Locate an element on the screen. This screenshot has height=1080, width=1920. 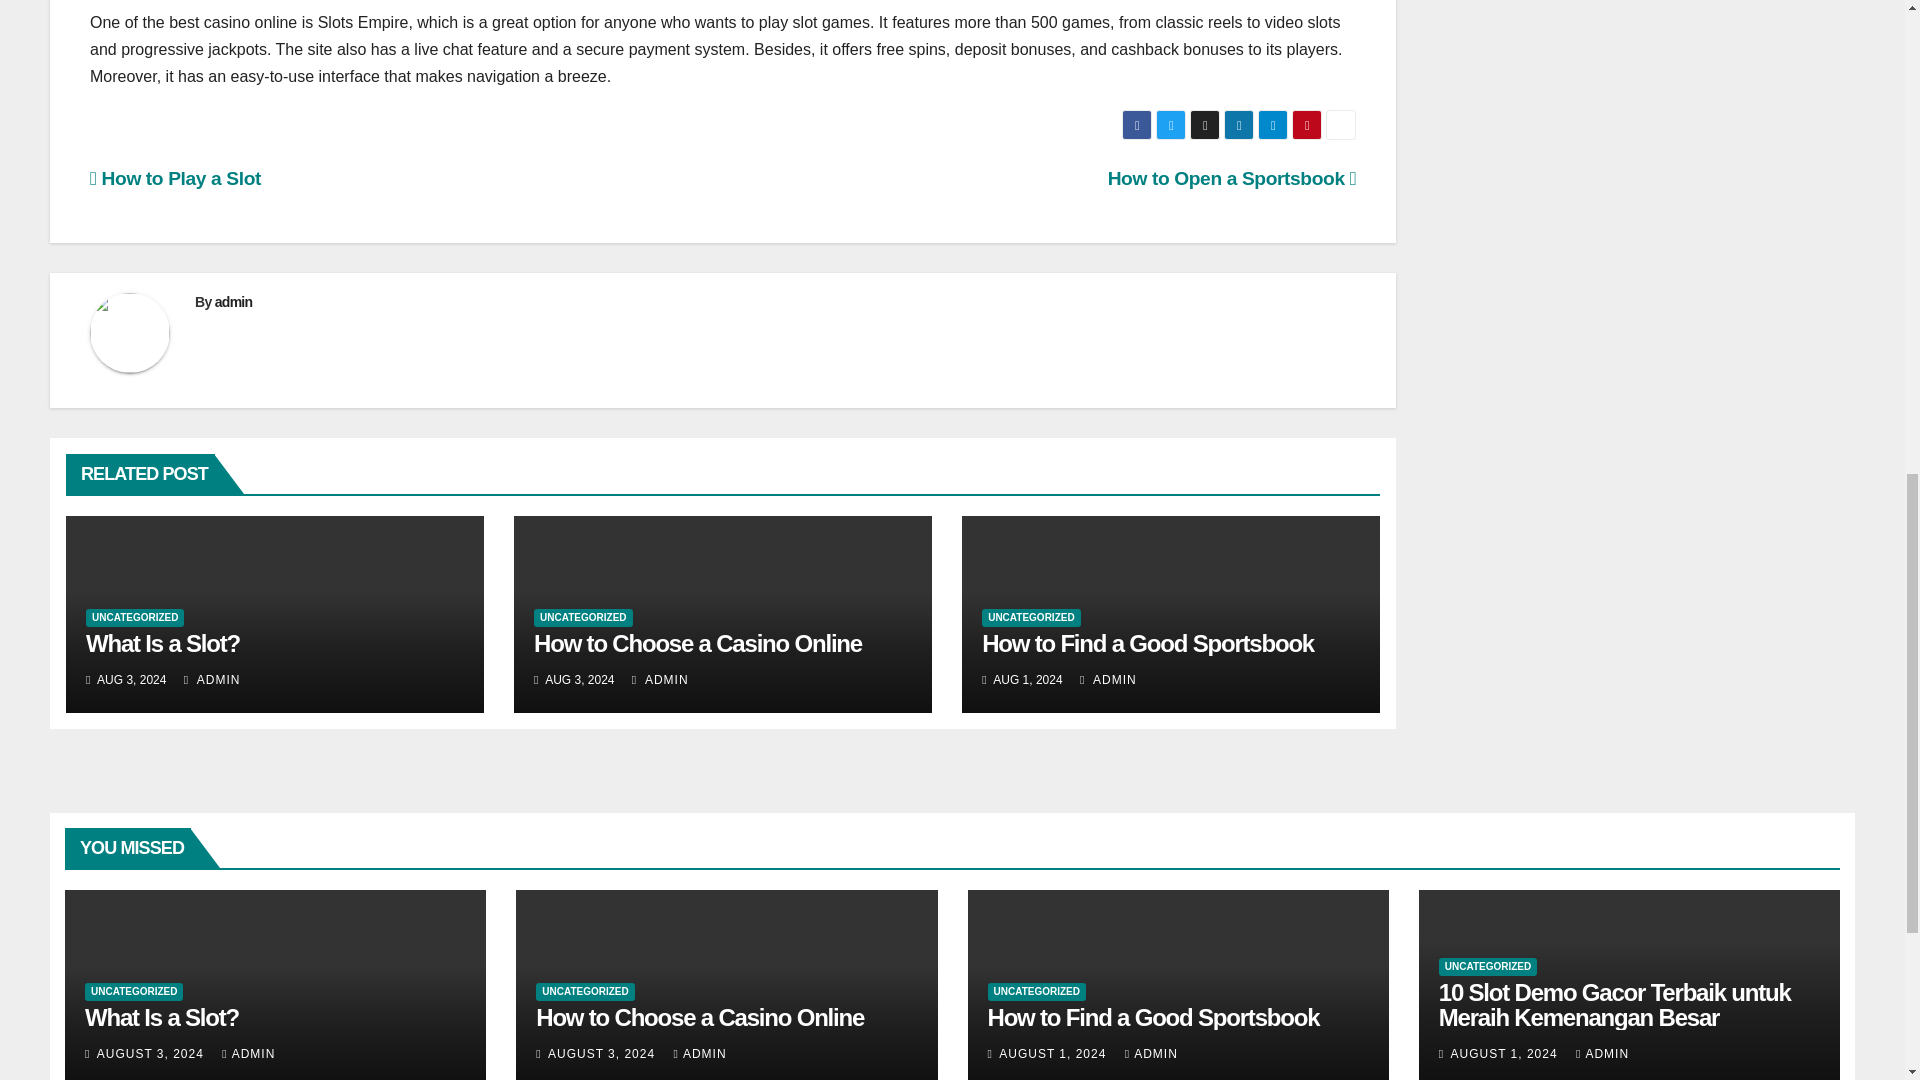
Permalink to: How to Find a Good Sportsbook is located at coordinates (1147, 642).